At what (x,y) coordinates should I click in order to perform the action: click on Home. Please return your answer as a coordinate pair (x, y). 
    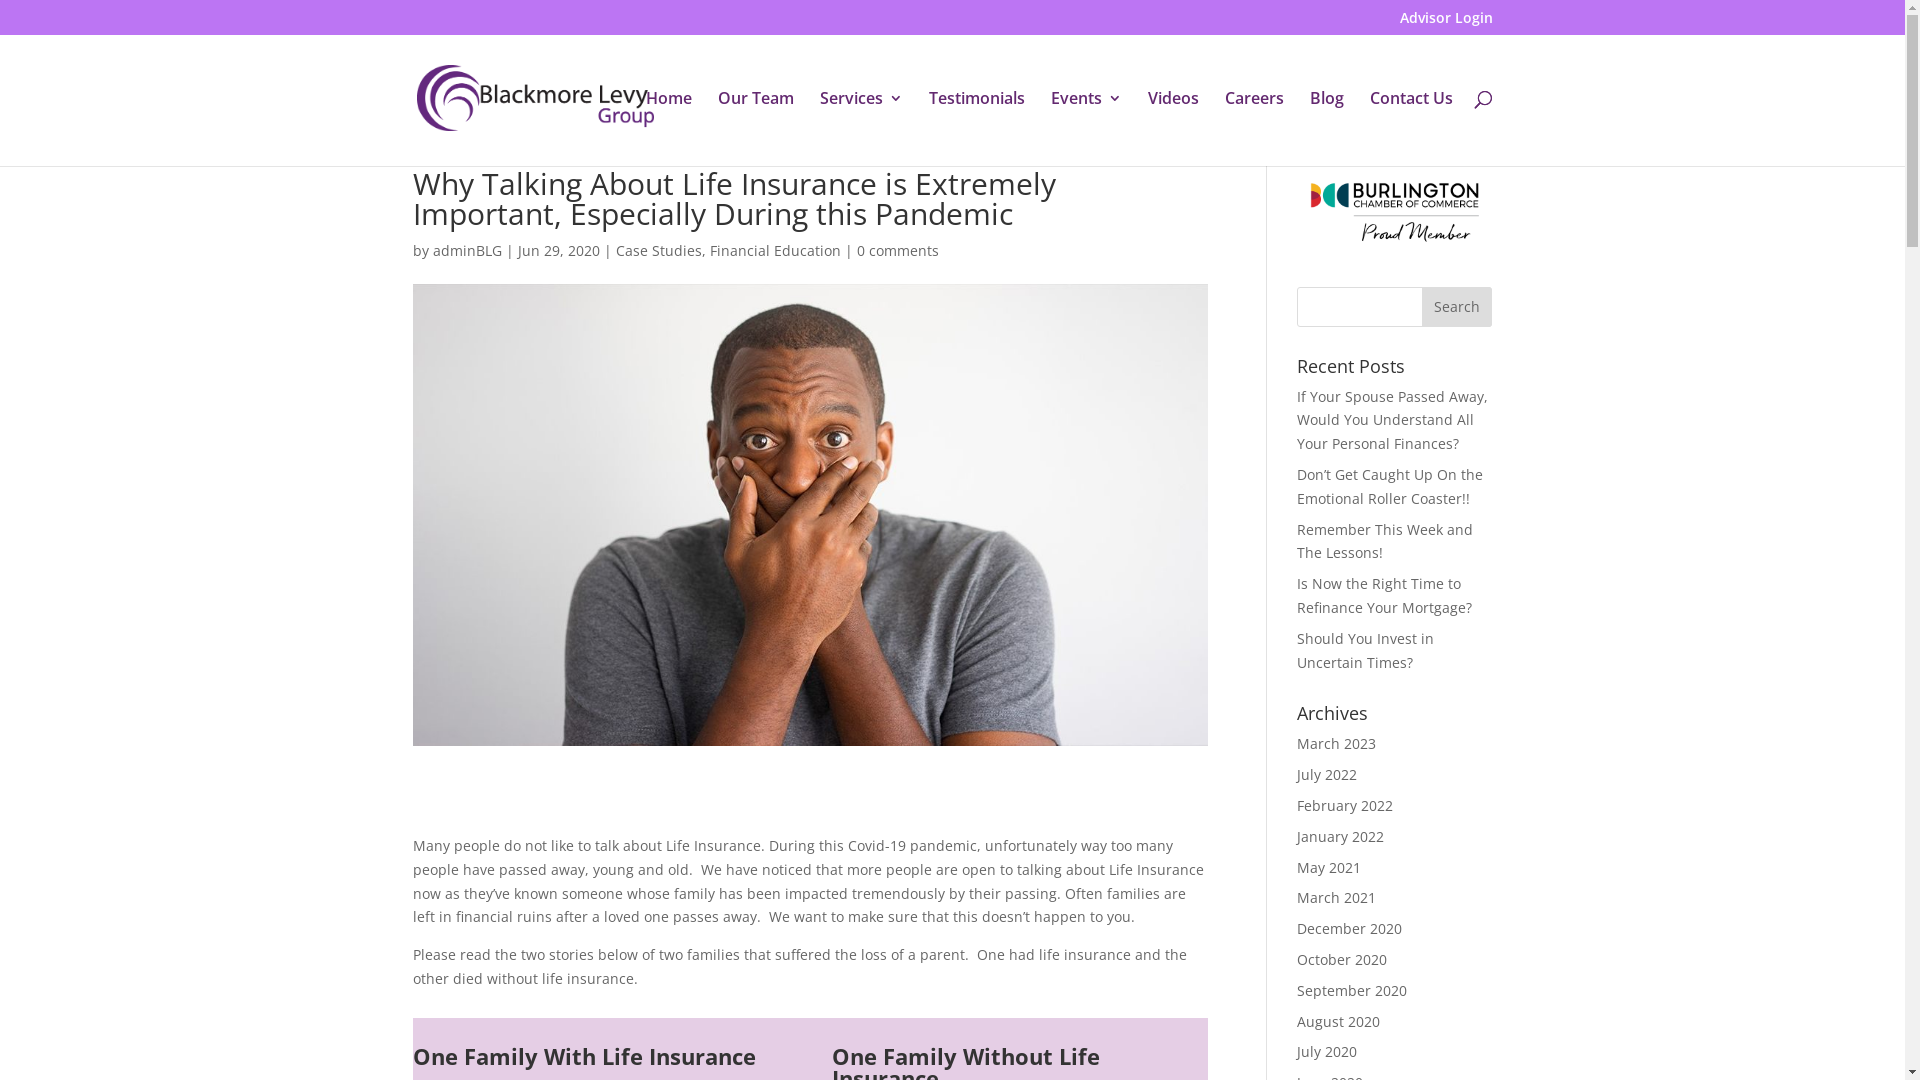
    Looking at the image, I should click on (669, 128).